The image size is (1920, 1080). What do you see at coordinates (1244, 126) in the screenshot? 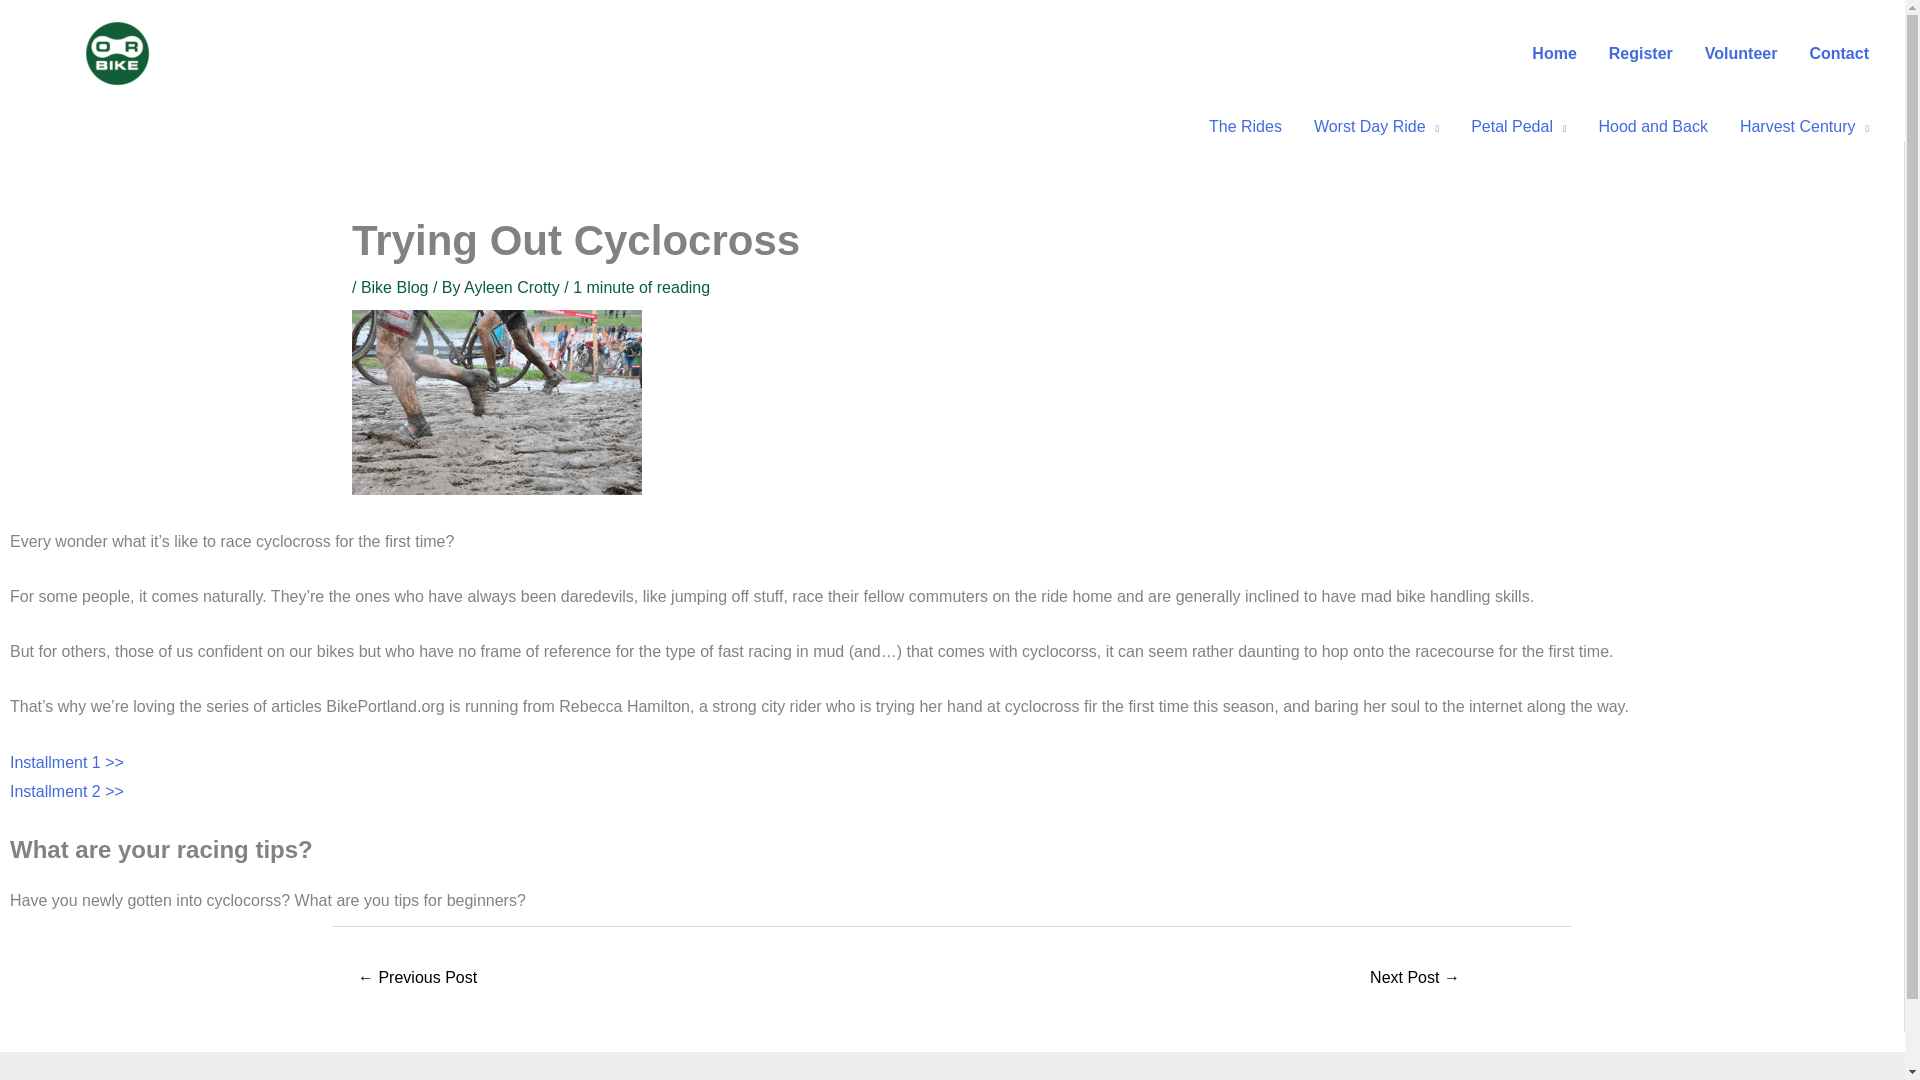
I see `The Rides` at bounding box center [1244, 126].